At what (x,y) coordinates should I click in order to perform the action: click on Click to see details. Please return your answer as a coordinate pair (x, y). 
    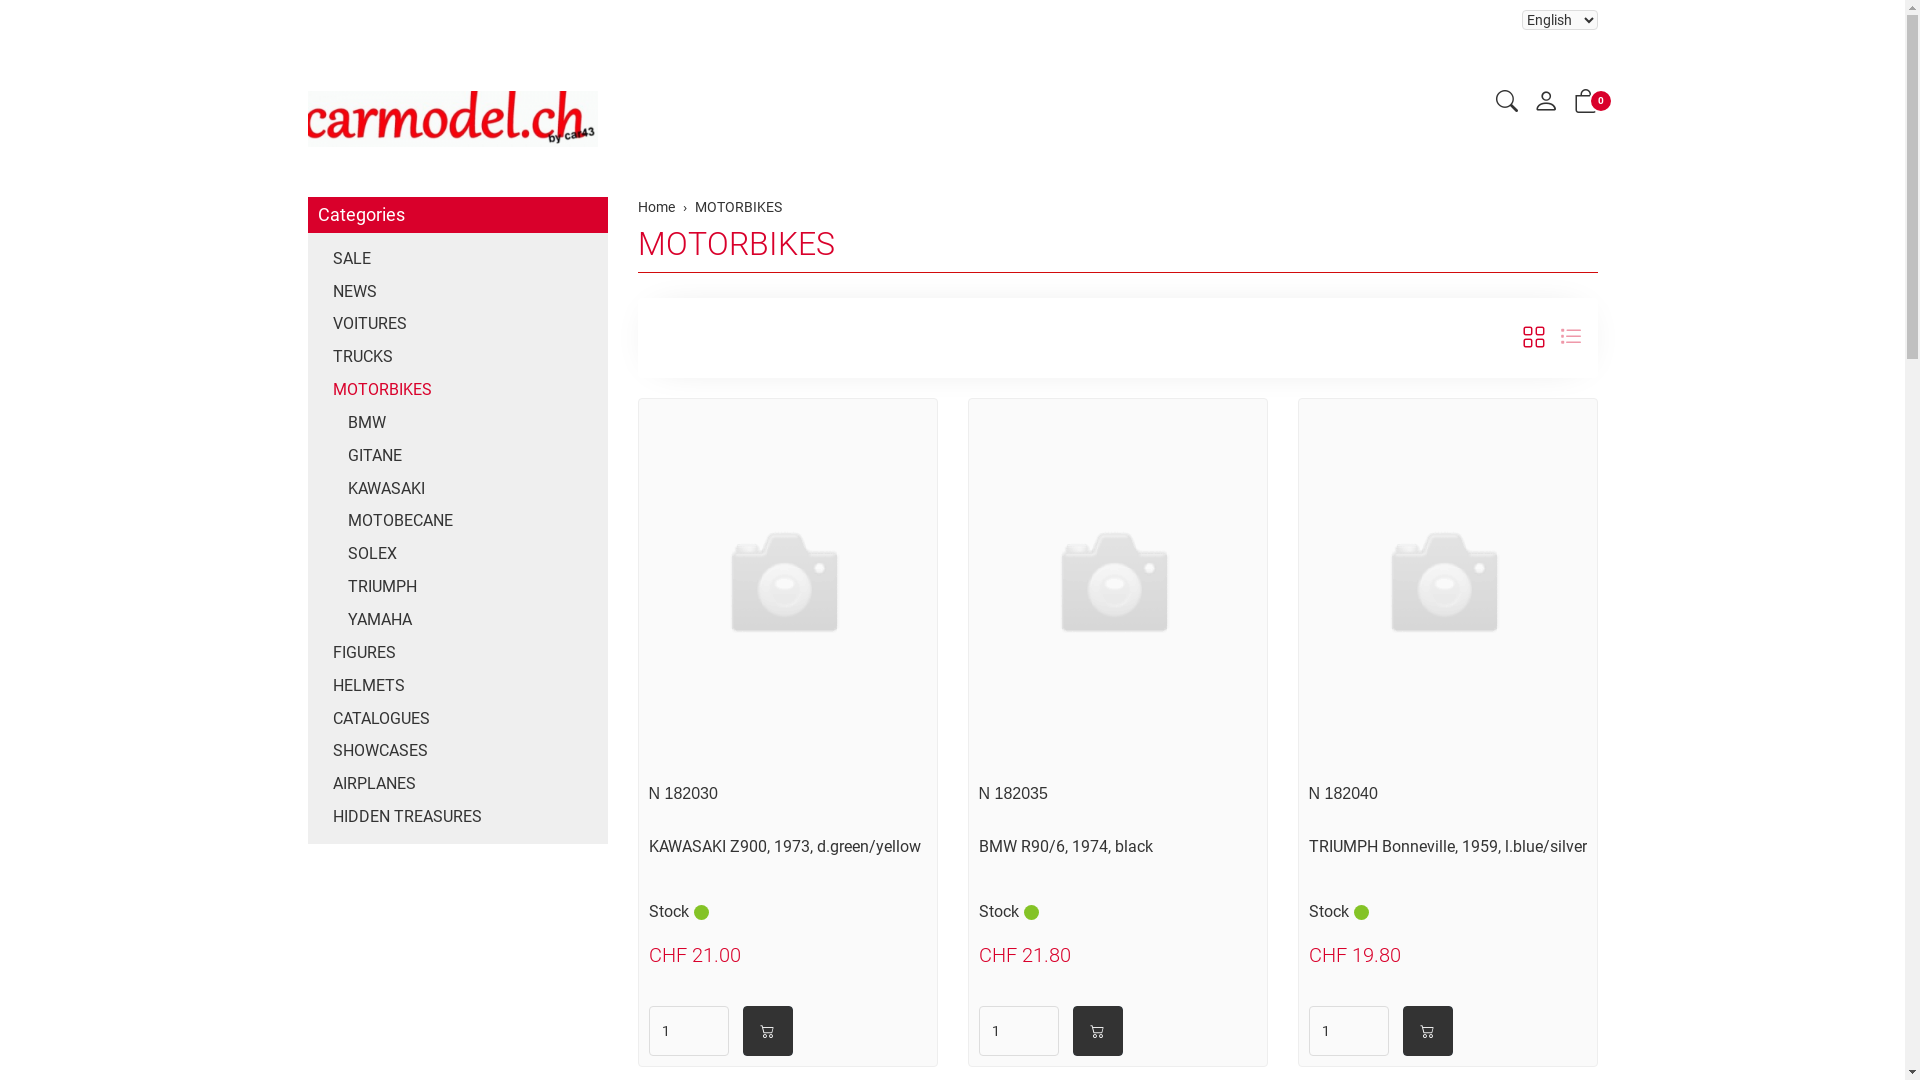
    Looking at the image, I should click on (1448, 586).